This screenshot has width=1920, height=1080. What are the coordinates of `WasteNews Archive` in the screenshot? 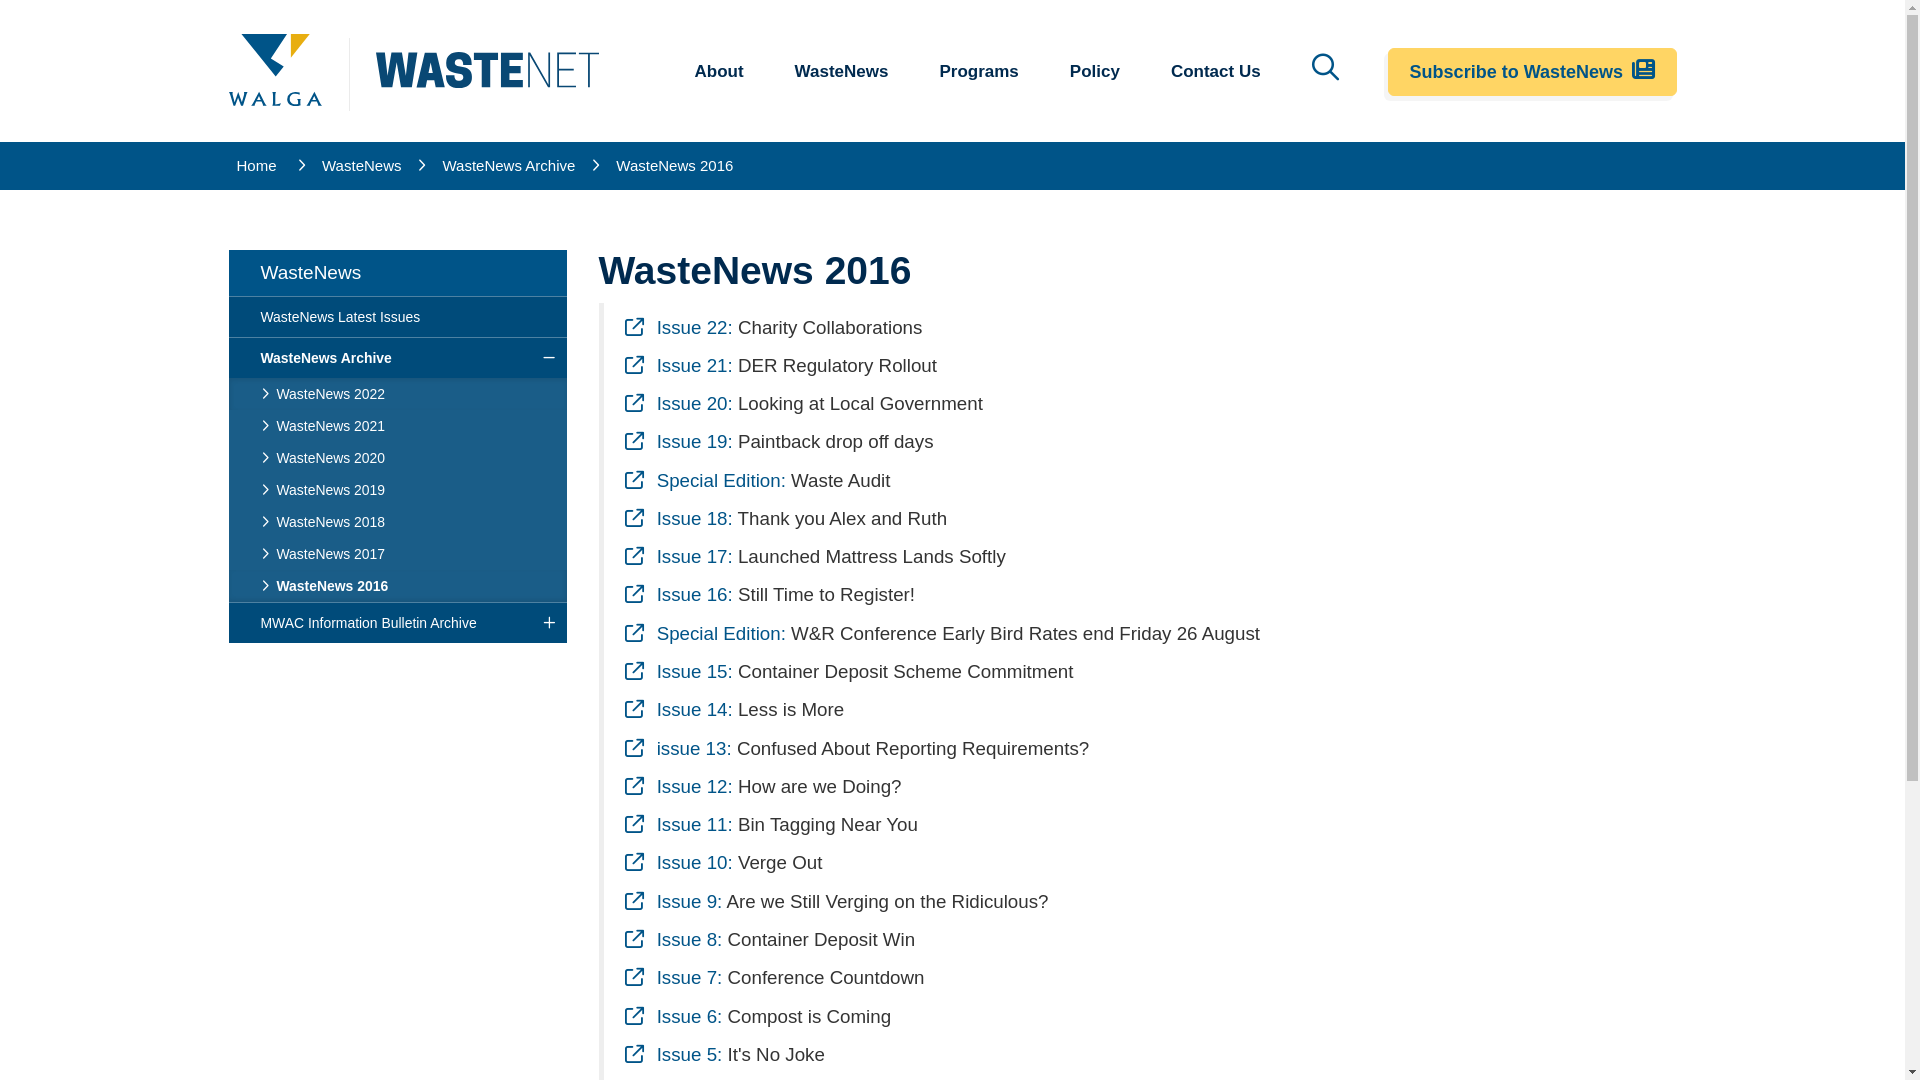 It's located at (508, 166).